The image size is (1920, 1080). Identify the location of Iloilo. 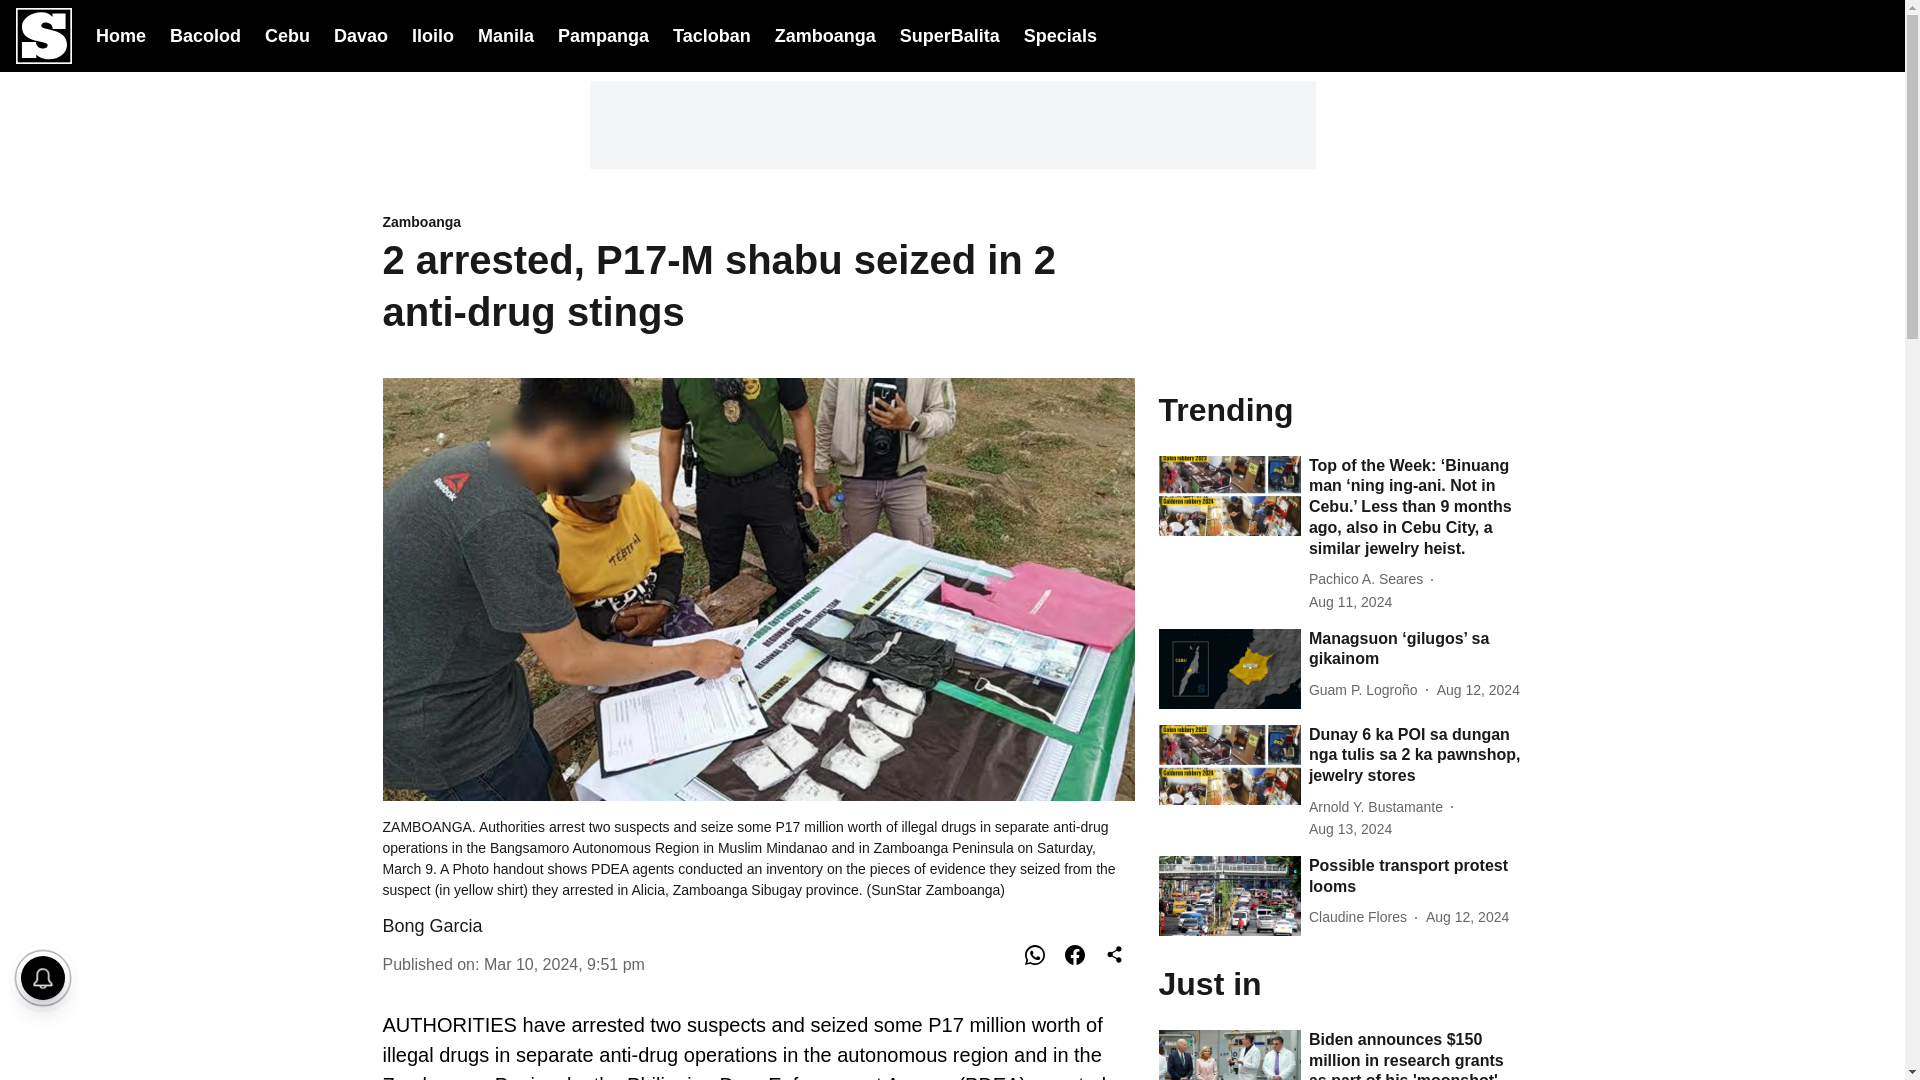
(432, 34).